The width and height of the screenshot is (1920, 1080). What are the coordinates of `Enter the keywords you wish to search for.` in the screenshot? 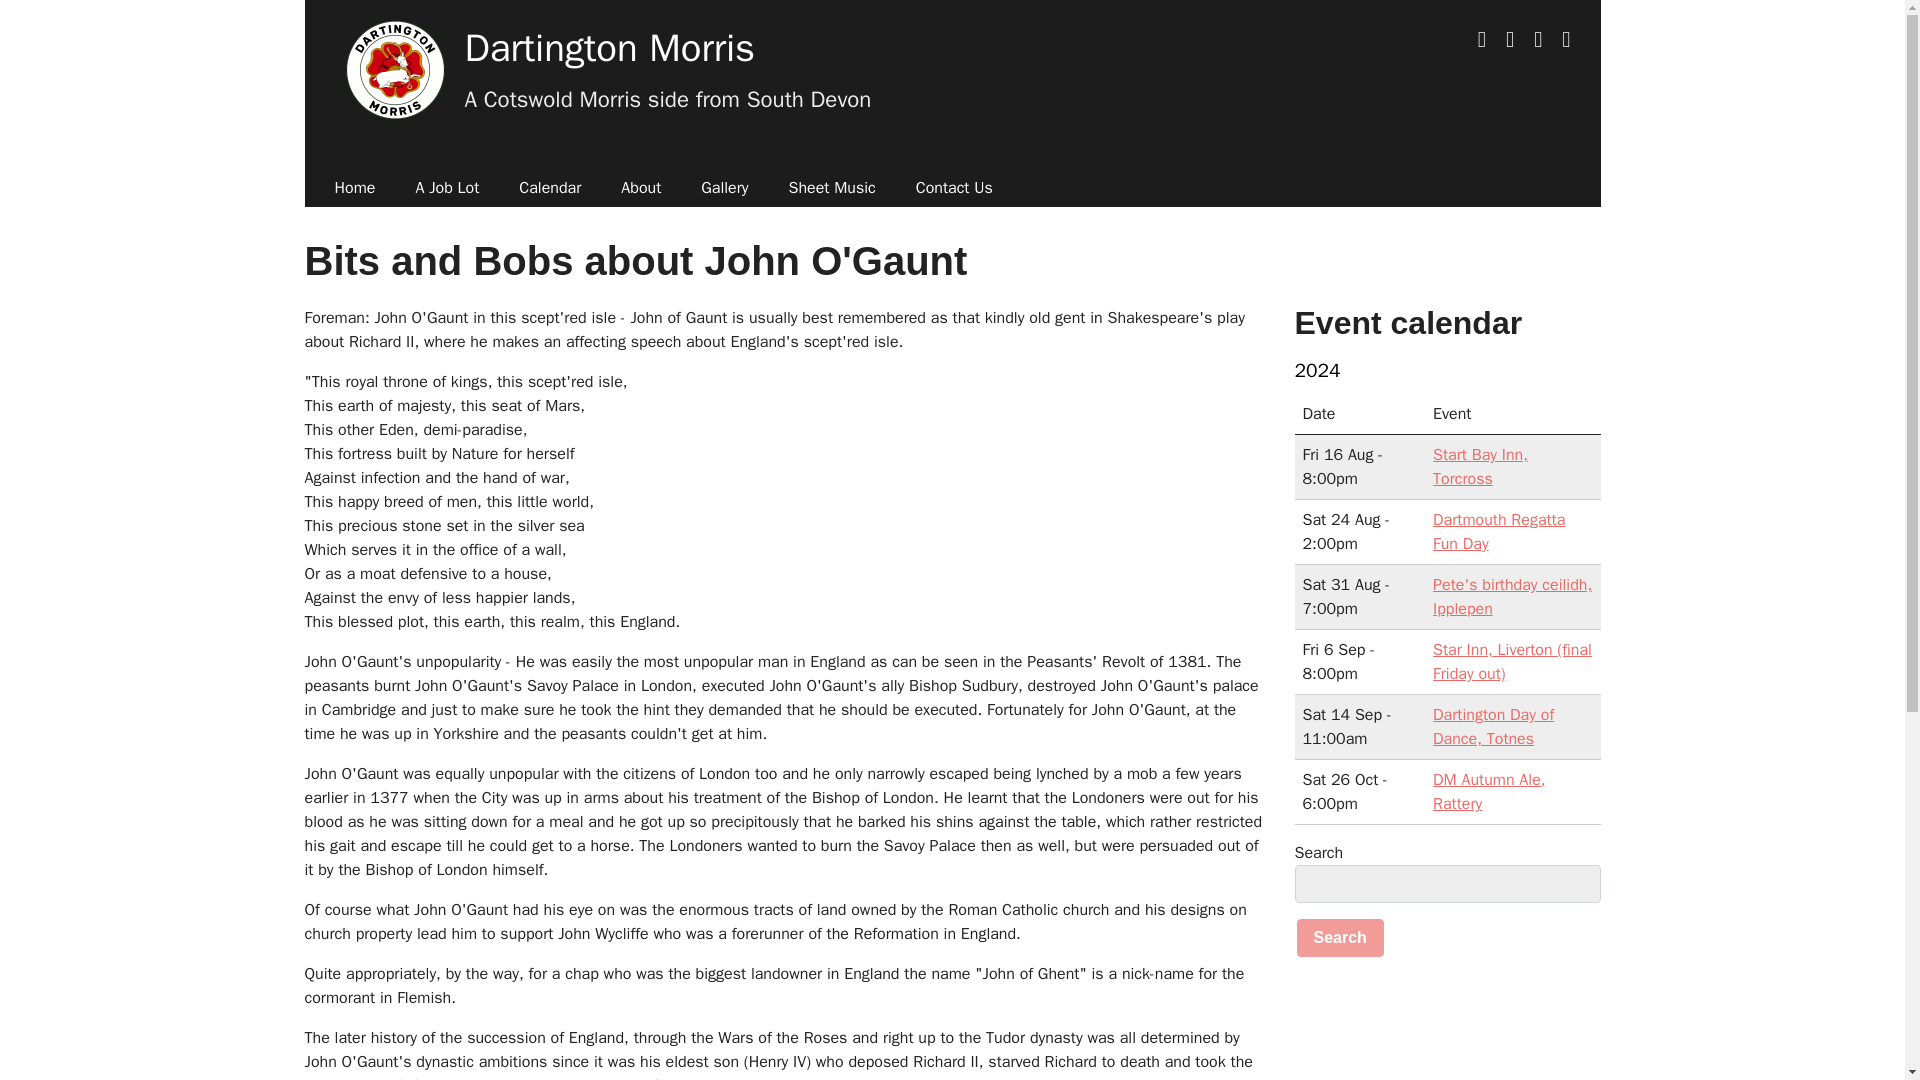 It's located at (1446, 884).